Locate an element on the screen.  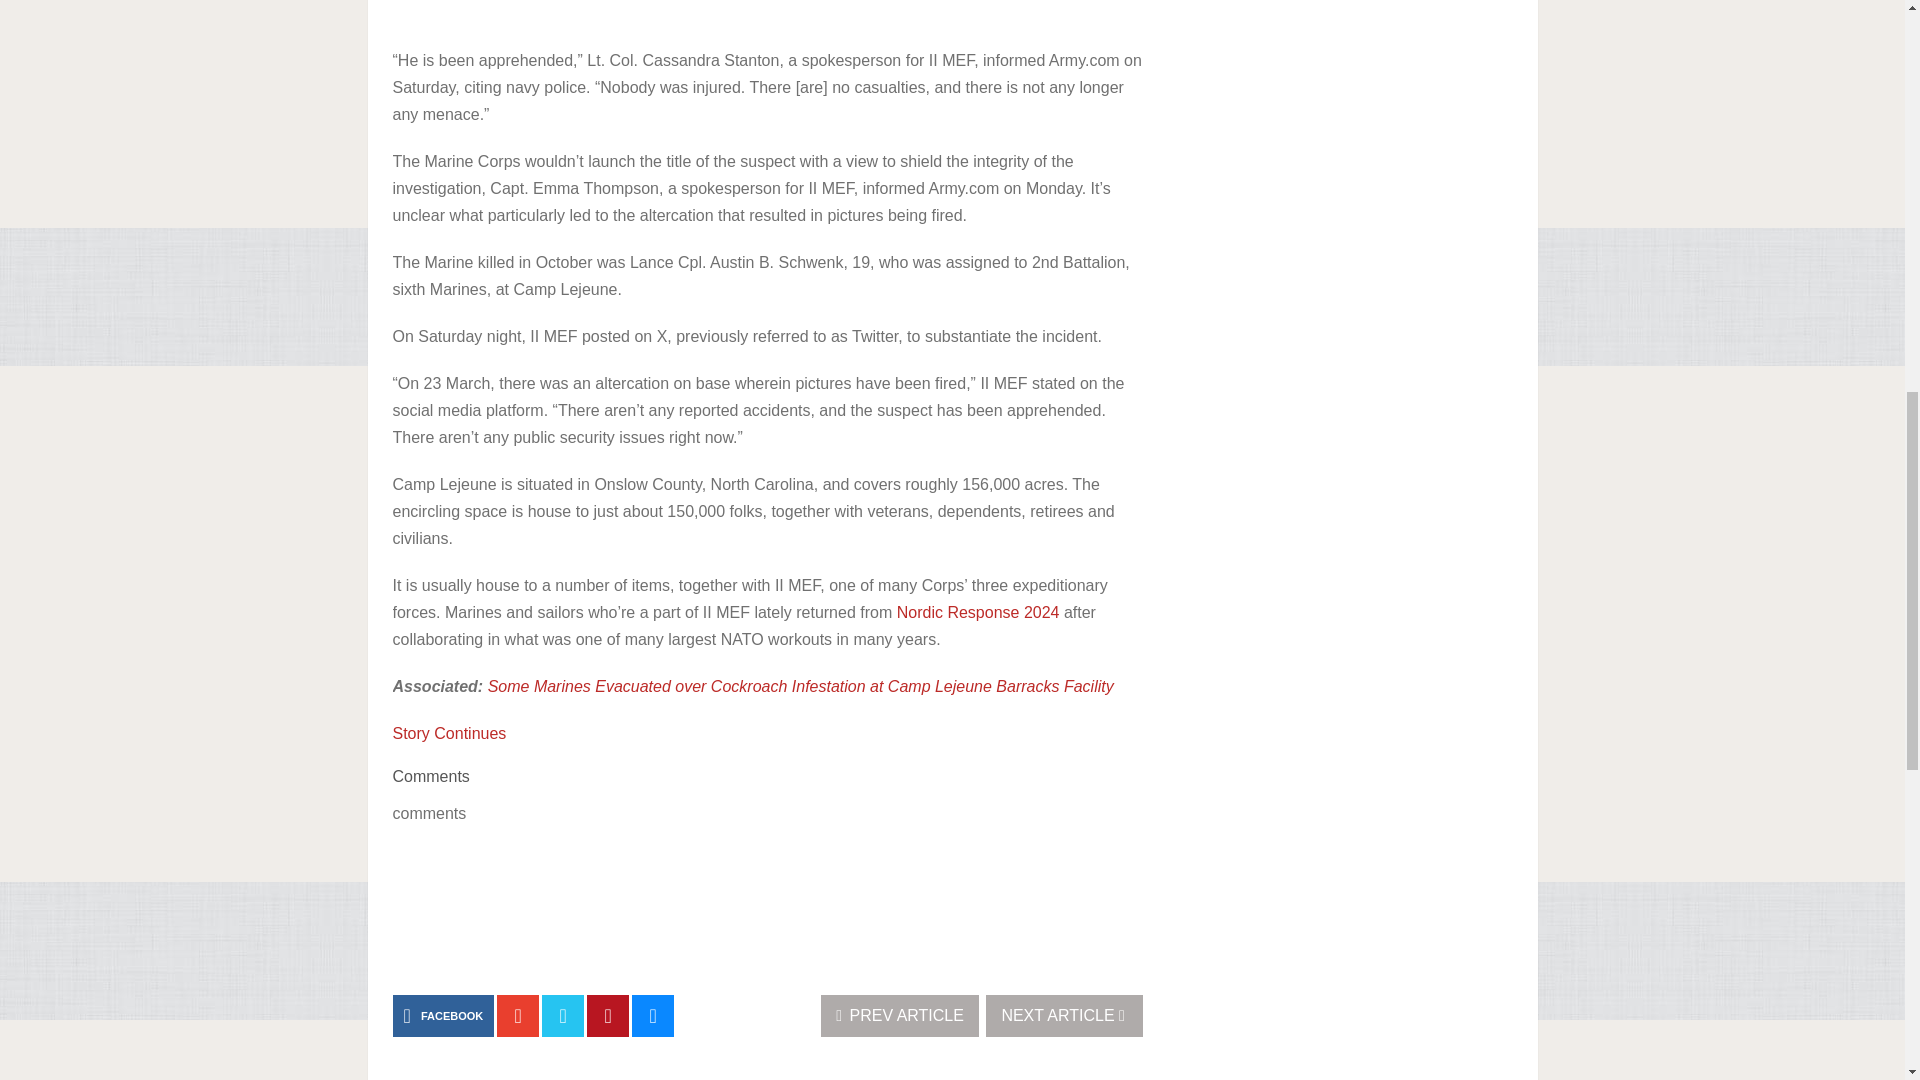
FACEBOOK is located at coordinates (442, 1015).